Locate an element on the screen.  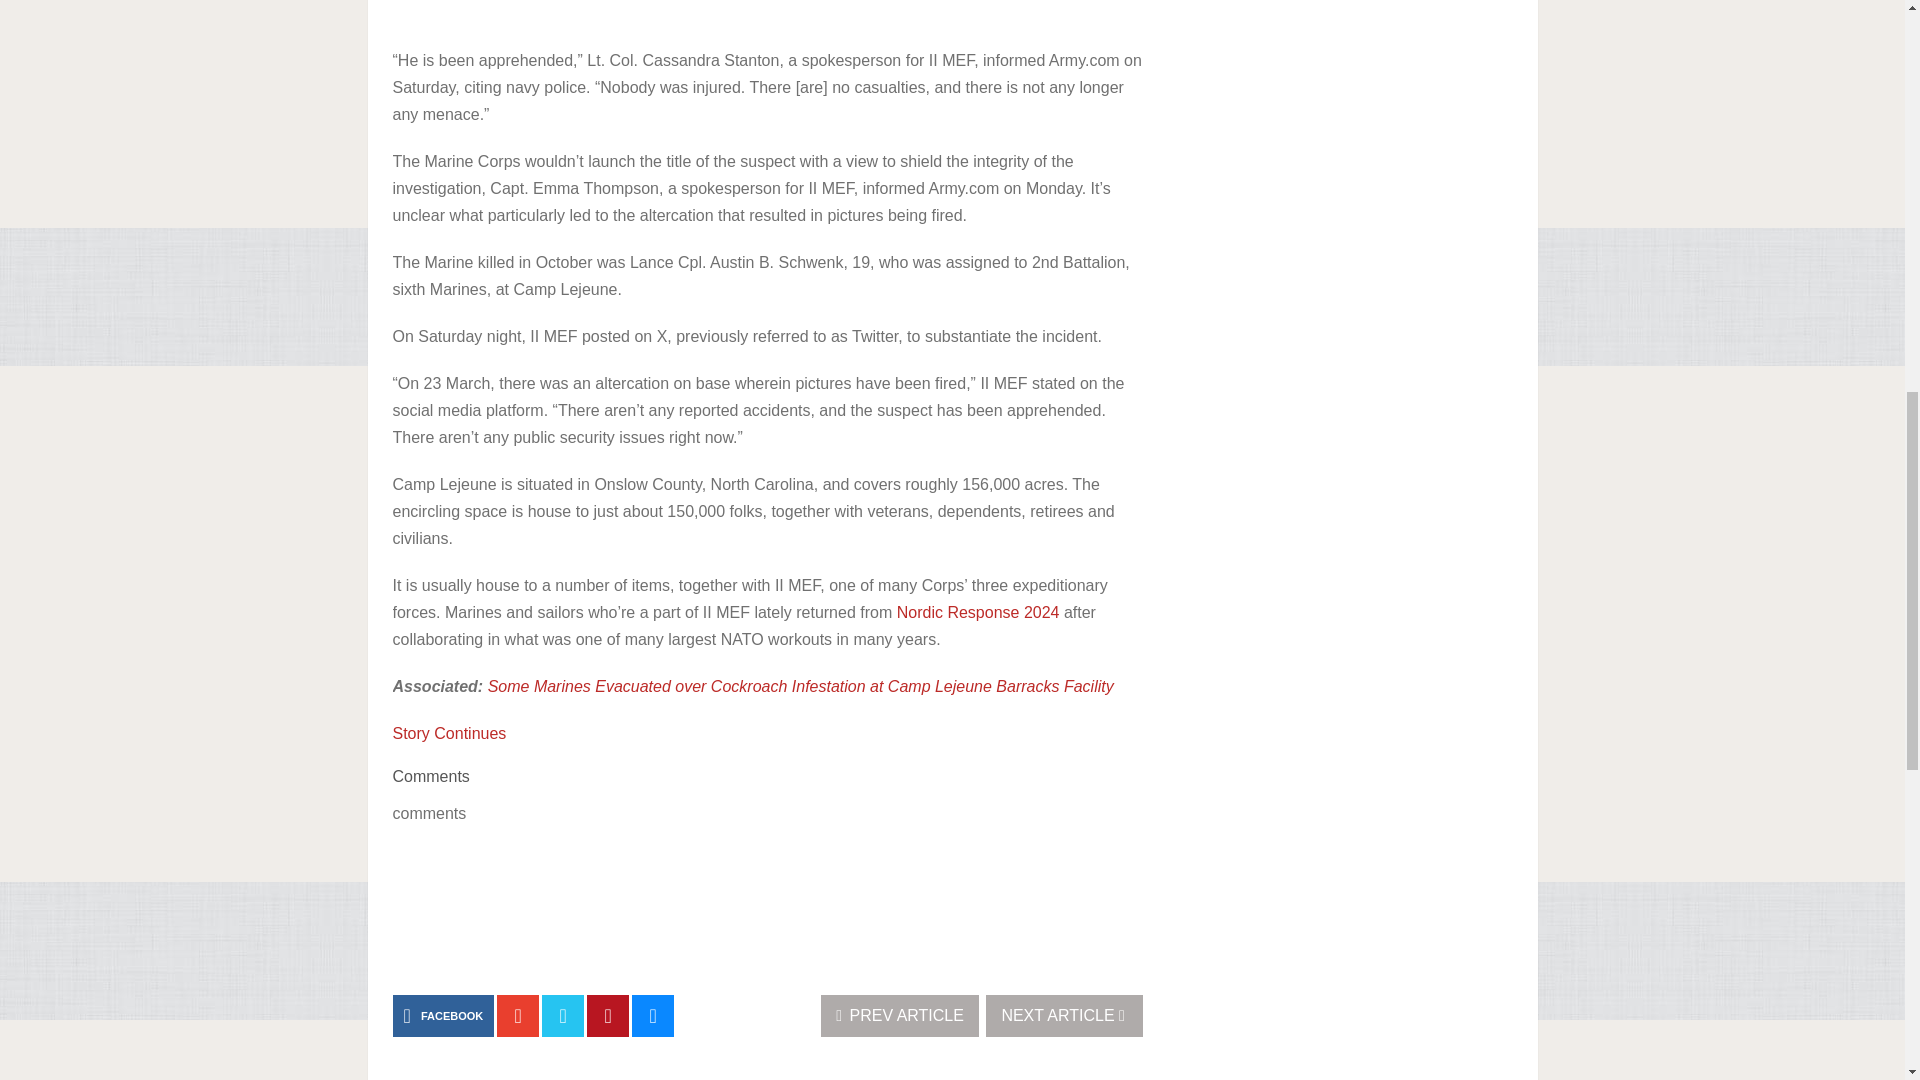
FACEBOOK is located at coordinates (442, 1015).